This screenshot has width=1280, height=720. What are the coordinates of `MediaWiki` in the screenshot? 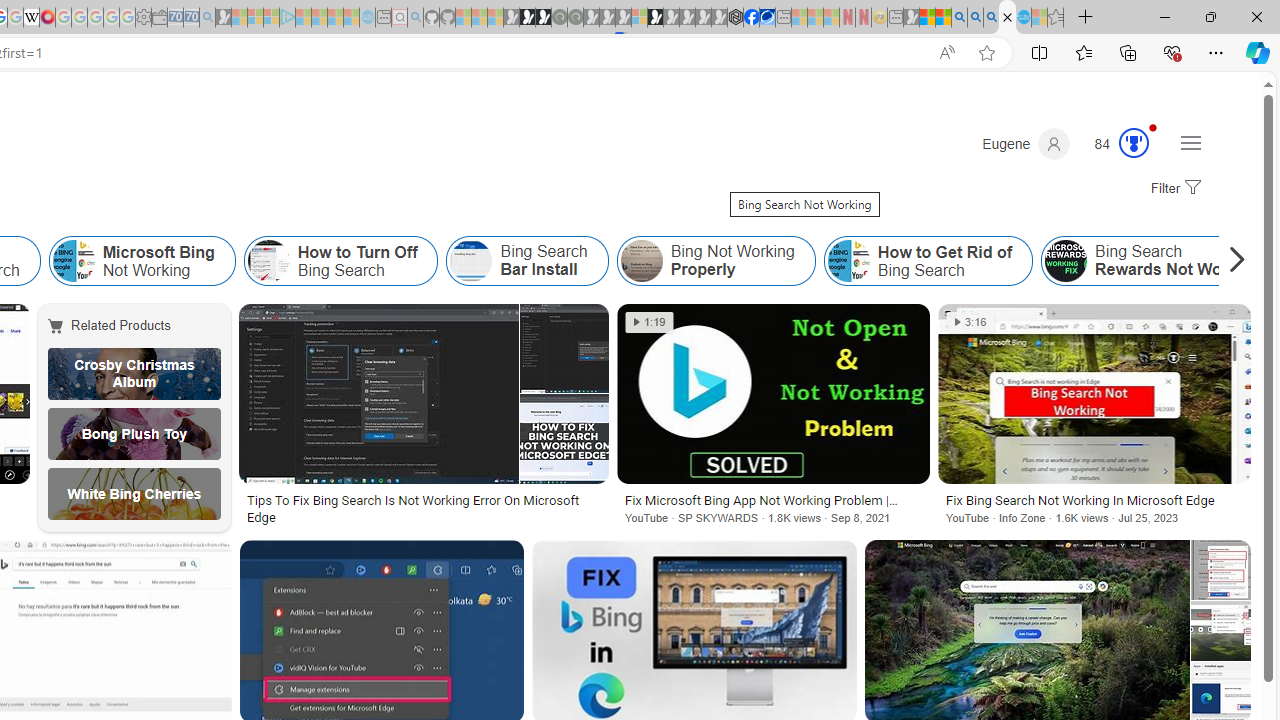 It's located at (47, 18).